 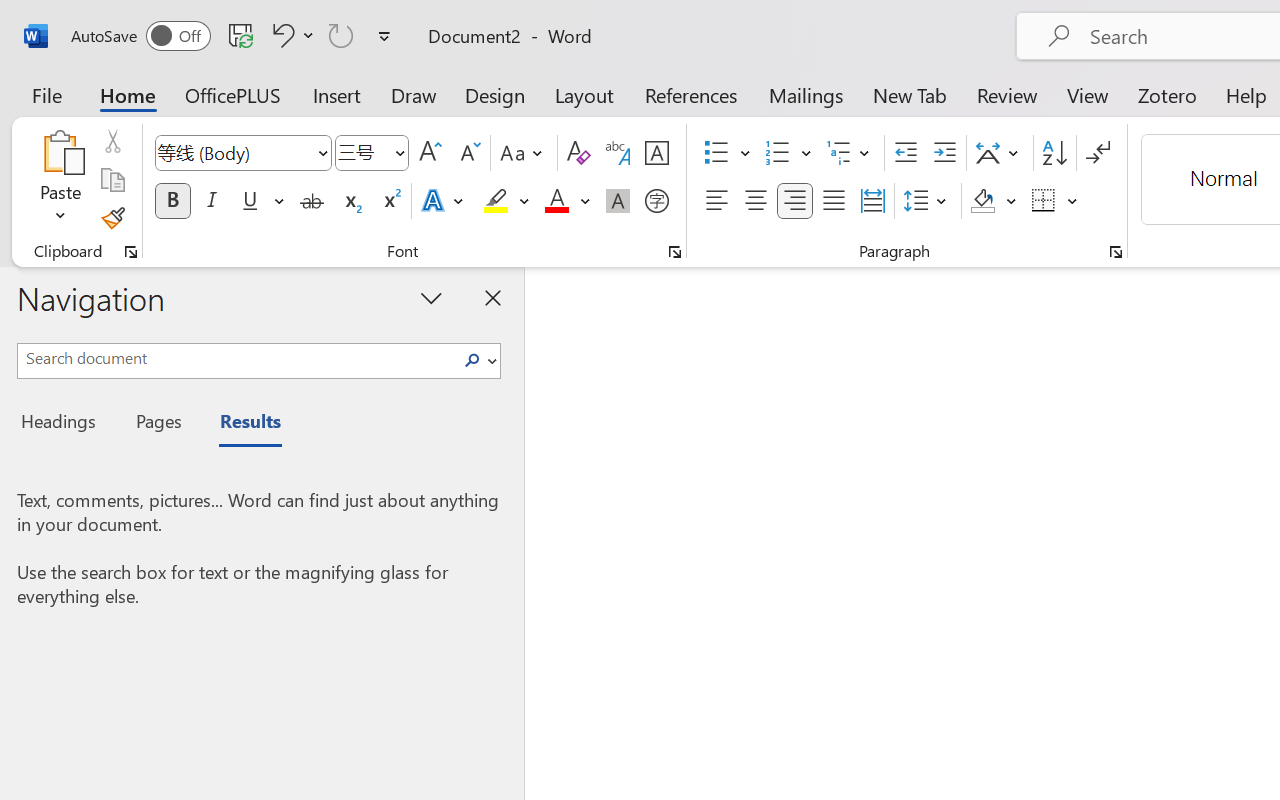 What do you see at coordinates (131, 252) in the screenshot?
I see `Office Clipboard...` at bounding box center [131, 252].